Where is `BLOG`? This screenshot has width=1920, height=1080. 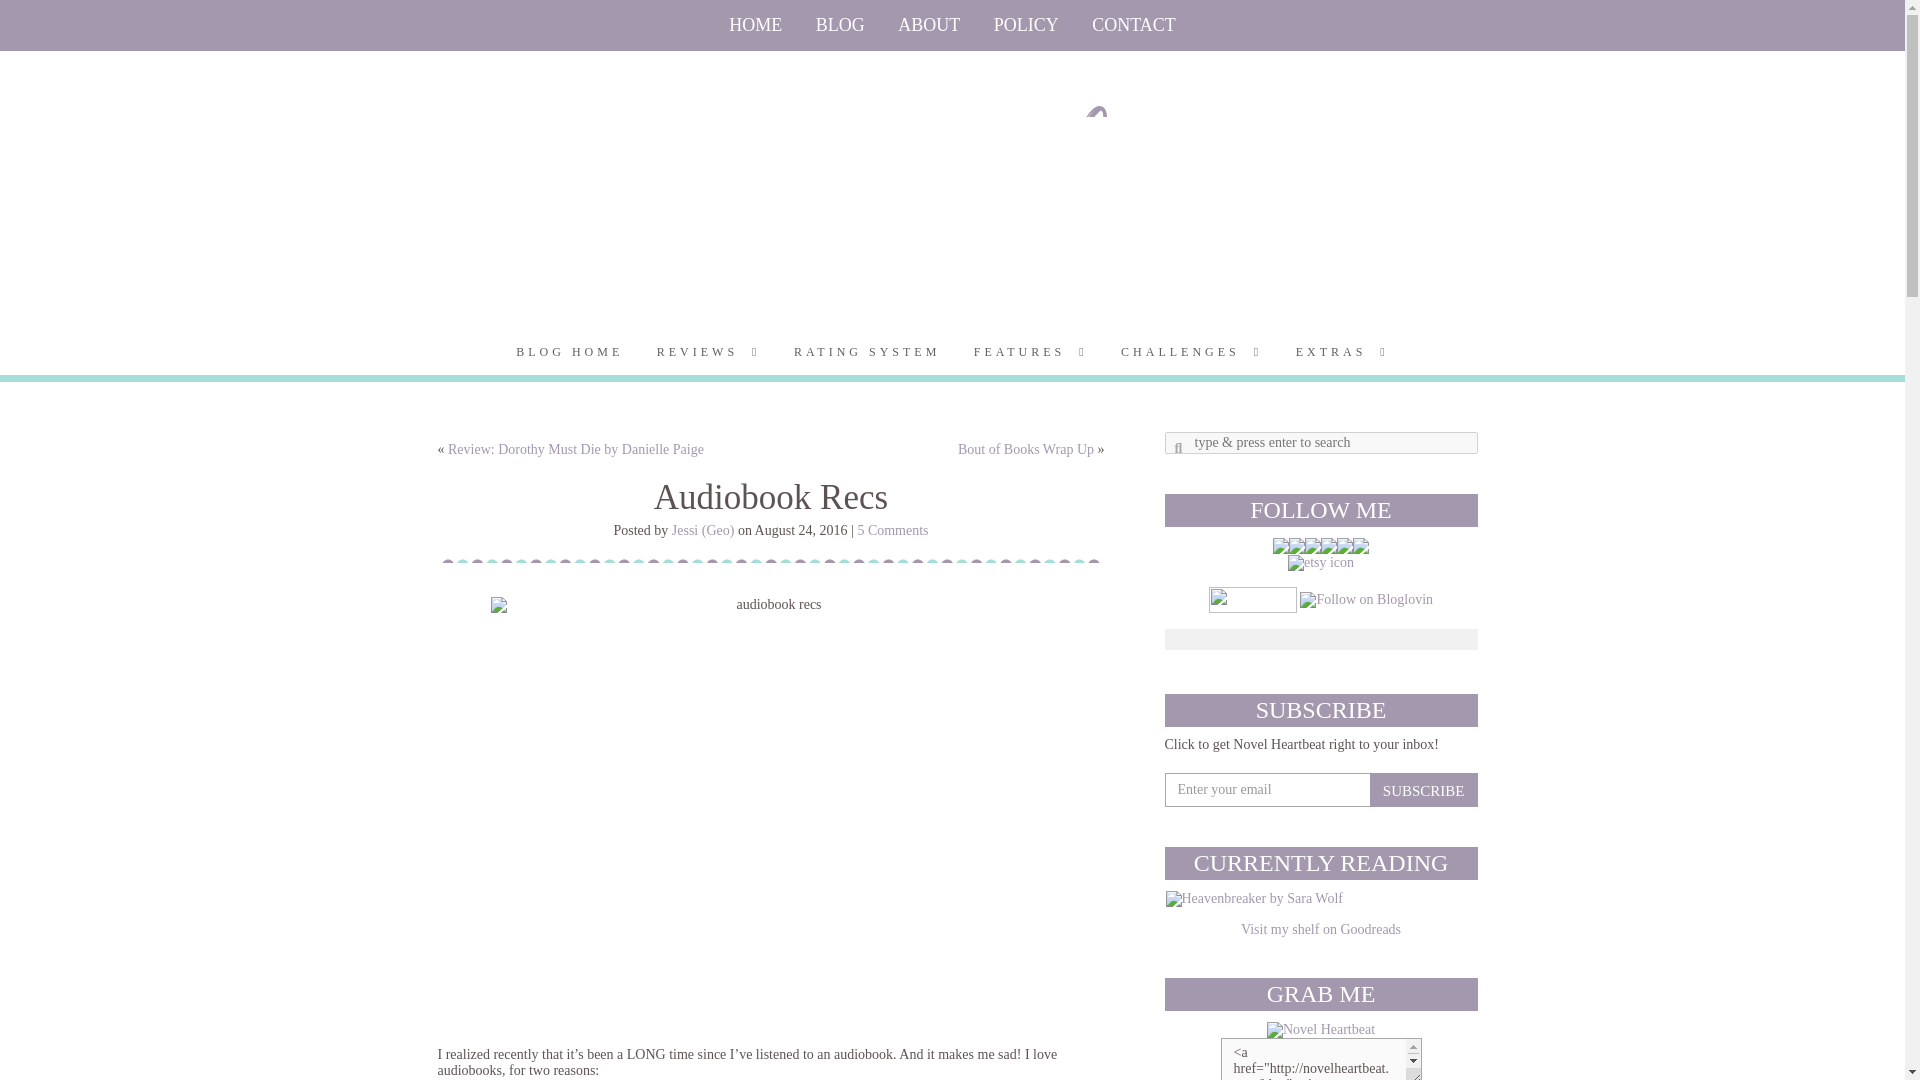 BLOG is located at coordinates (840, 25).